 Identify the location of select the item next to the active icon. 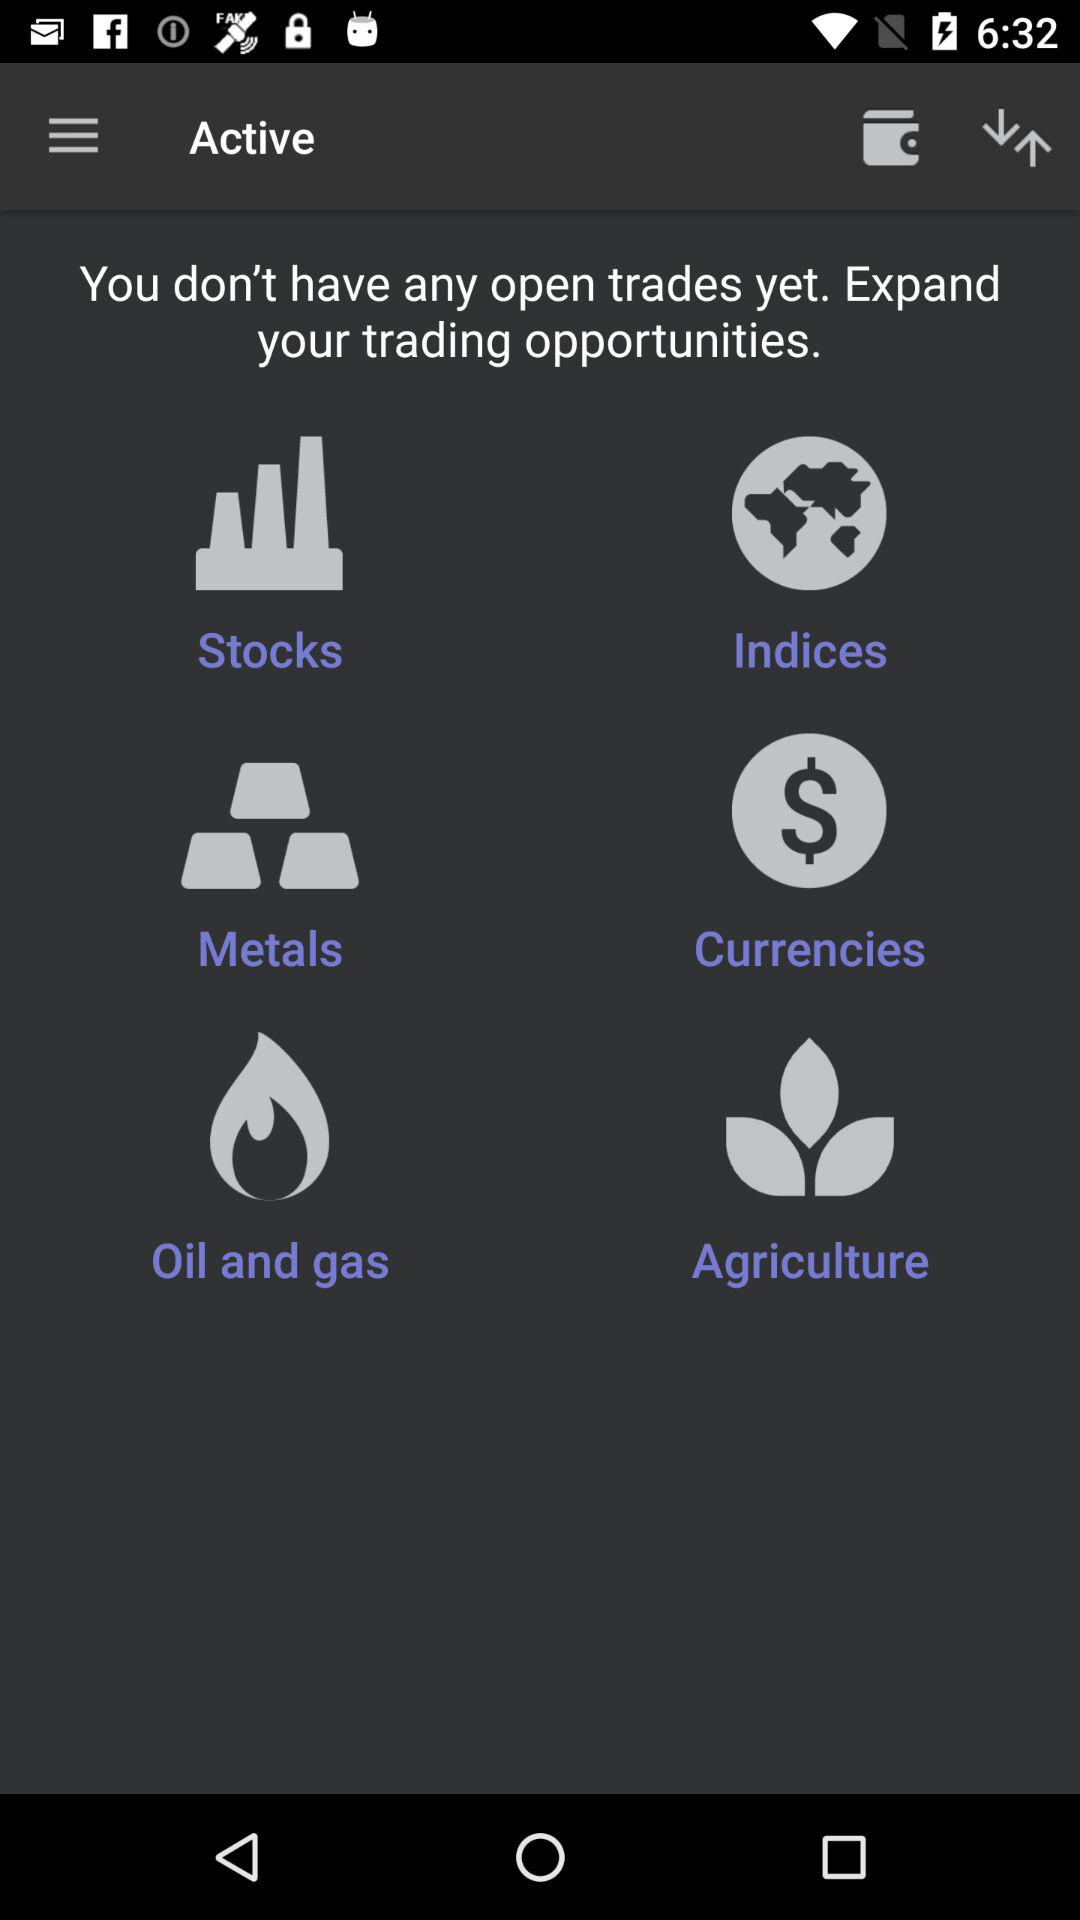
(890, 136).